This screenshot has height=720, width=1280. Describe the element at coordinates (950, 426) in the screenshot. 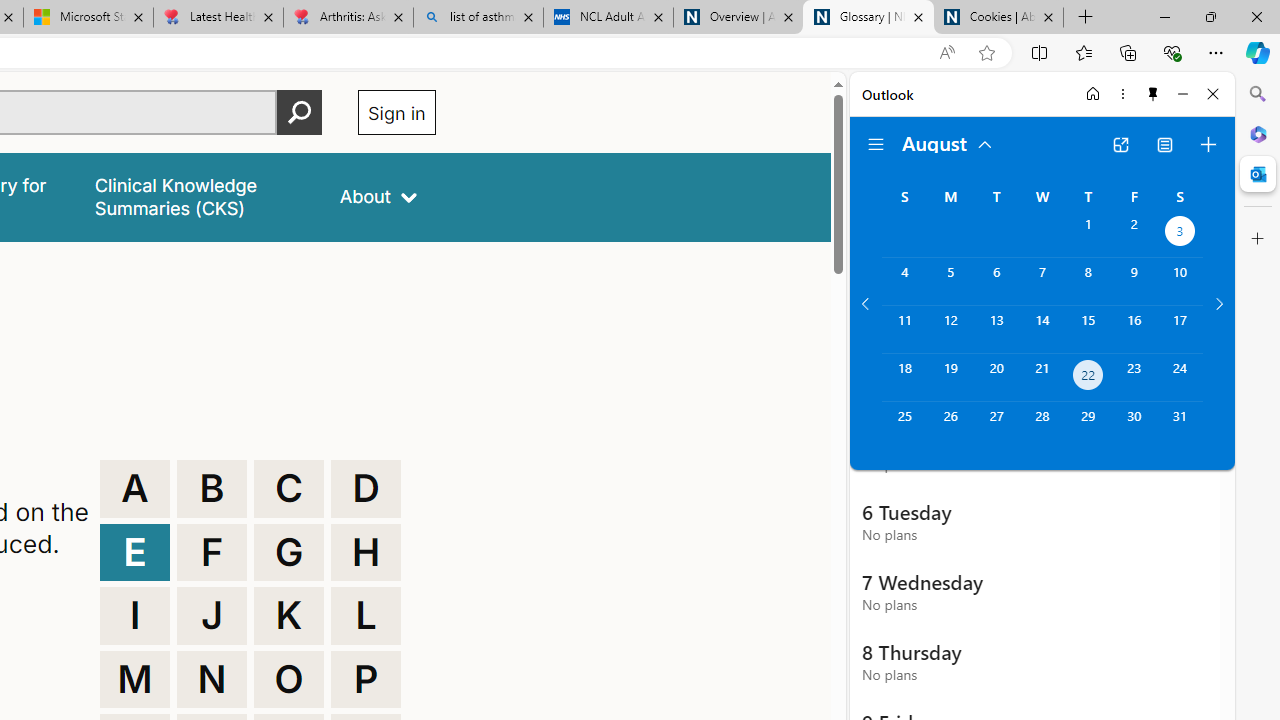

I see `Monday, August 26, 2024. ` at that location.